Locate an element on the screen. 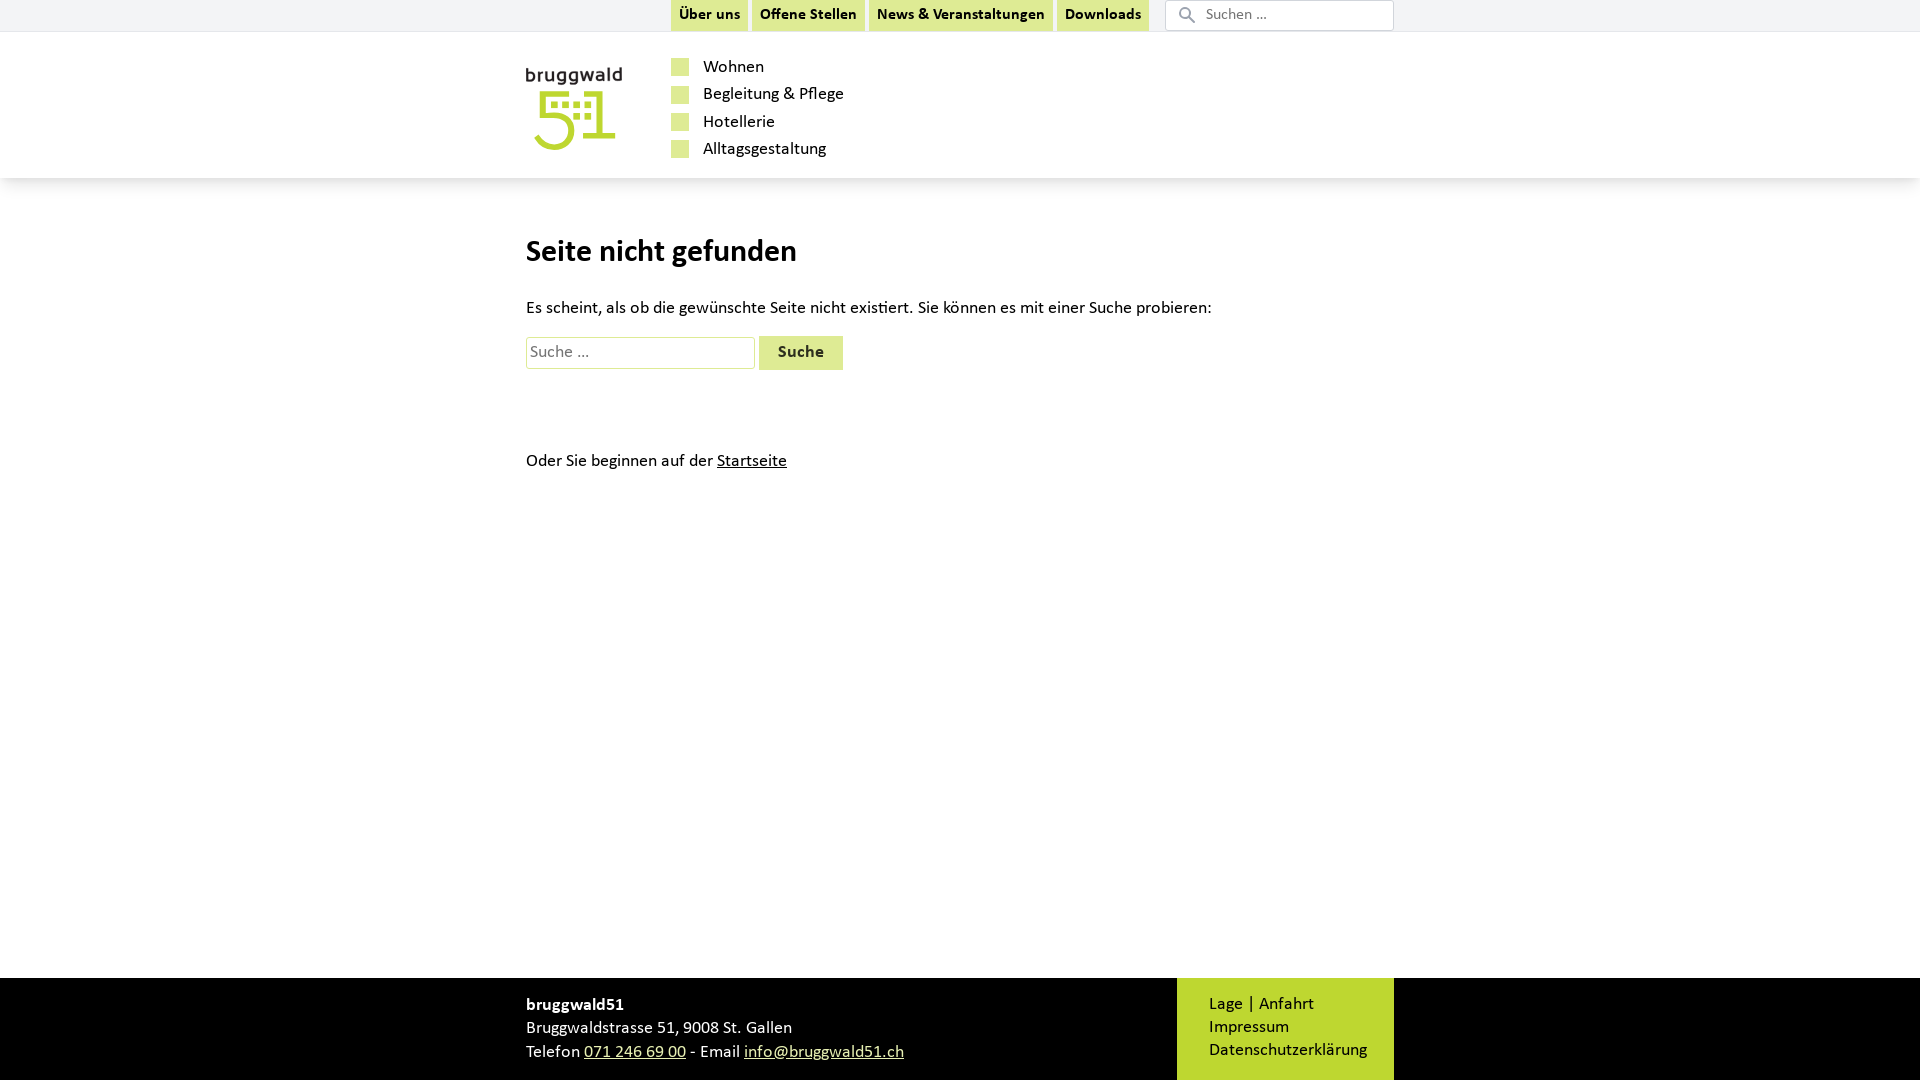 The height and width of the screenshot is (1080, 1920). Lage | Anfahrt is located at coordinates (1262, 1004).